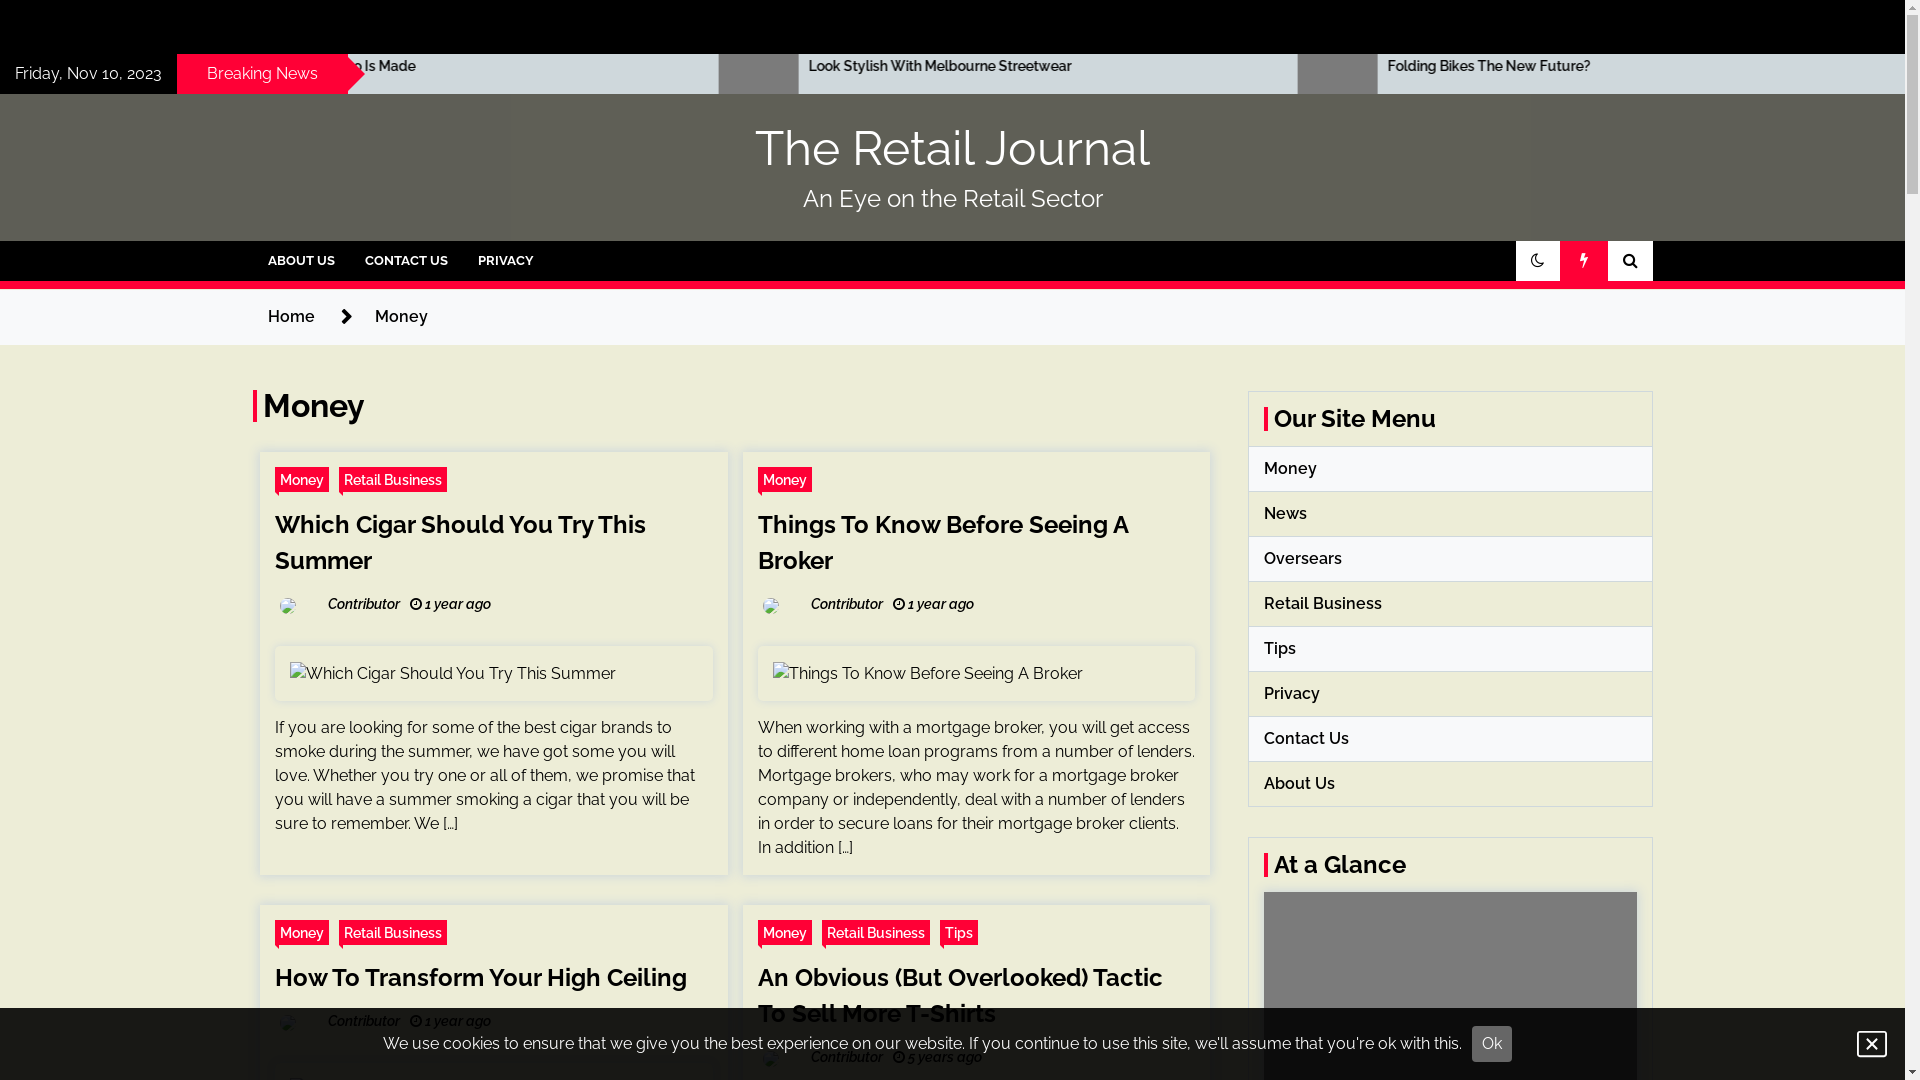 Image resolution: width=1920 pixels, height=1080 pixels. Describe the element at coordinates (302, 932) in the screenshot. I see `Money` at that location.